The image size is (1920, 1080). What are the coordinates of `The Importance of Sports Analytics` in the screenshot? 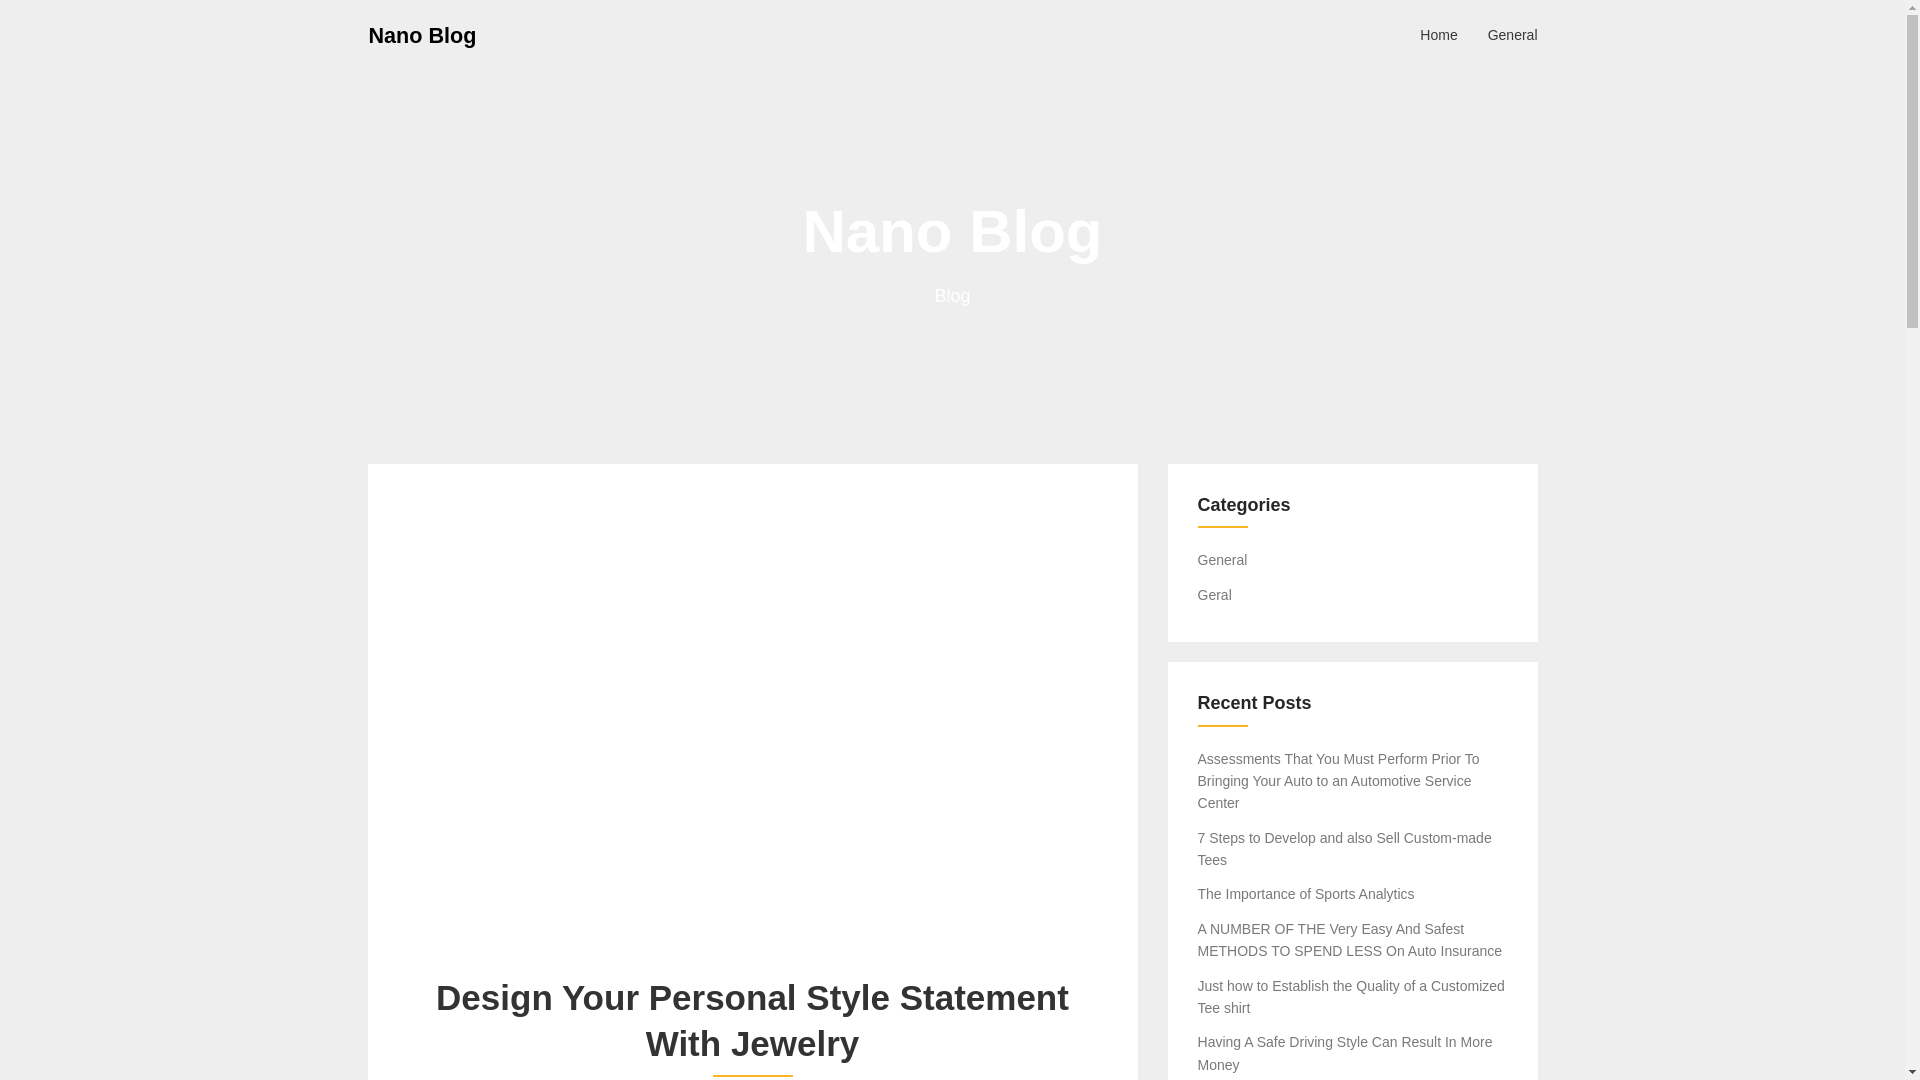 It's located at (1306, 893).